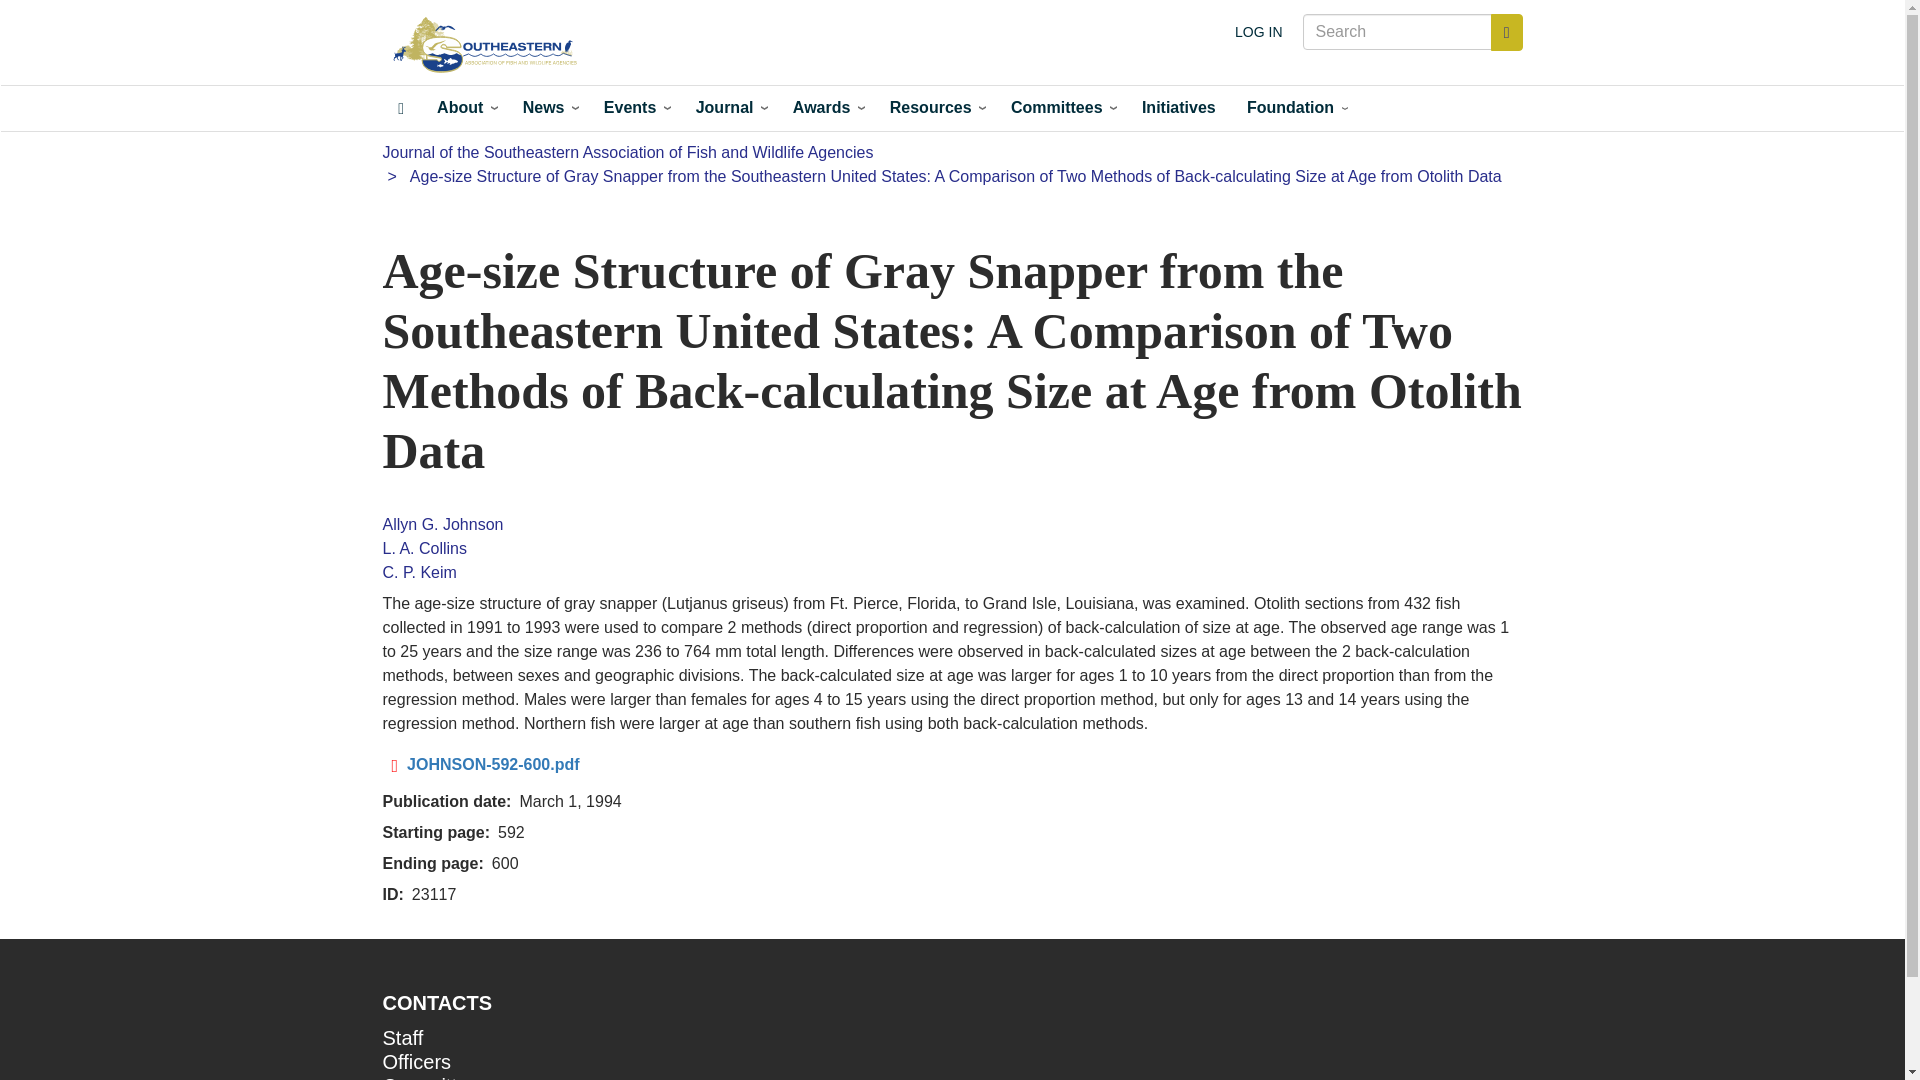  I want to click on Home, so click(401, 108).